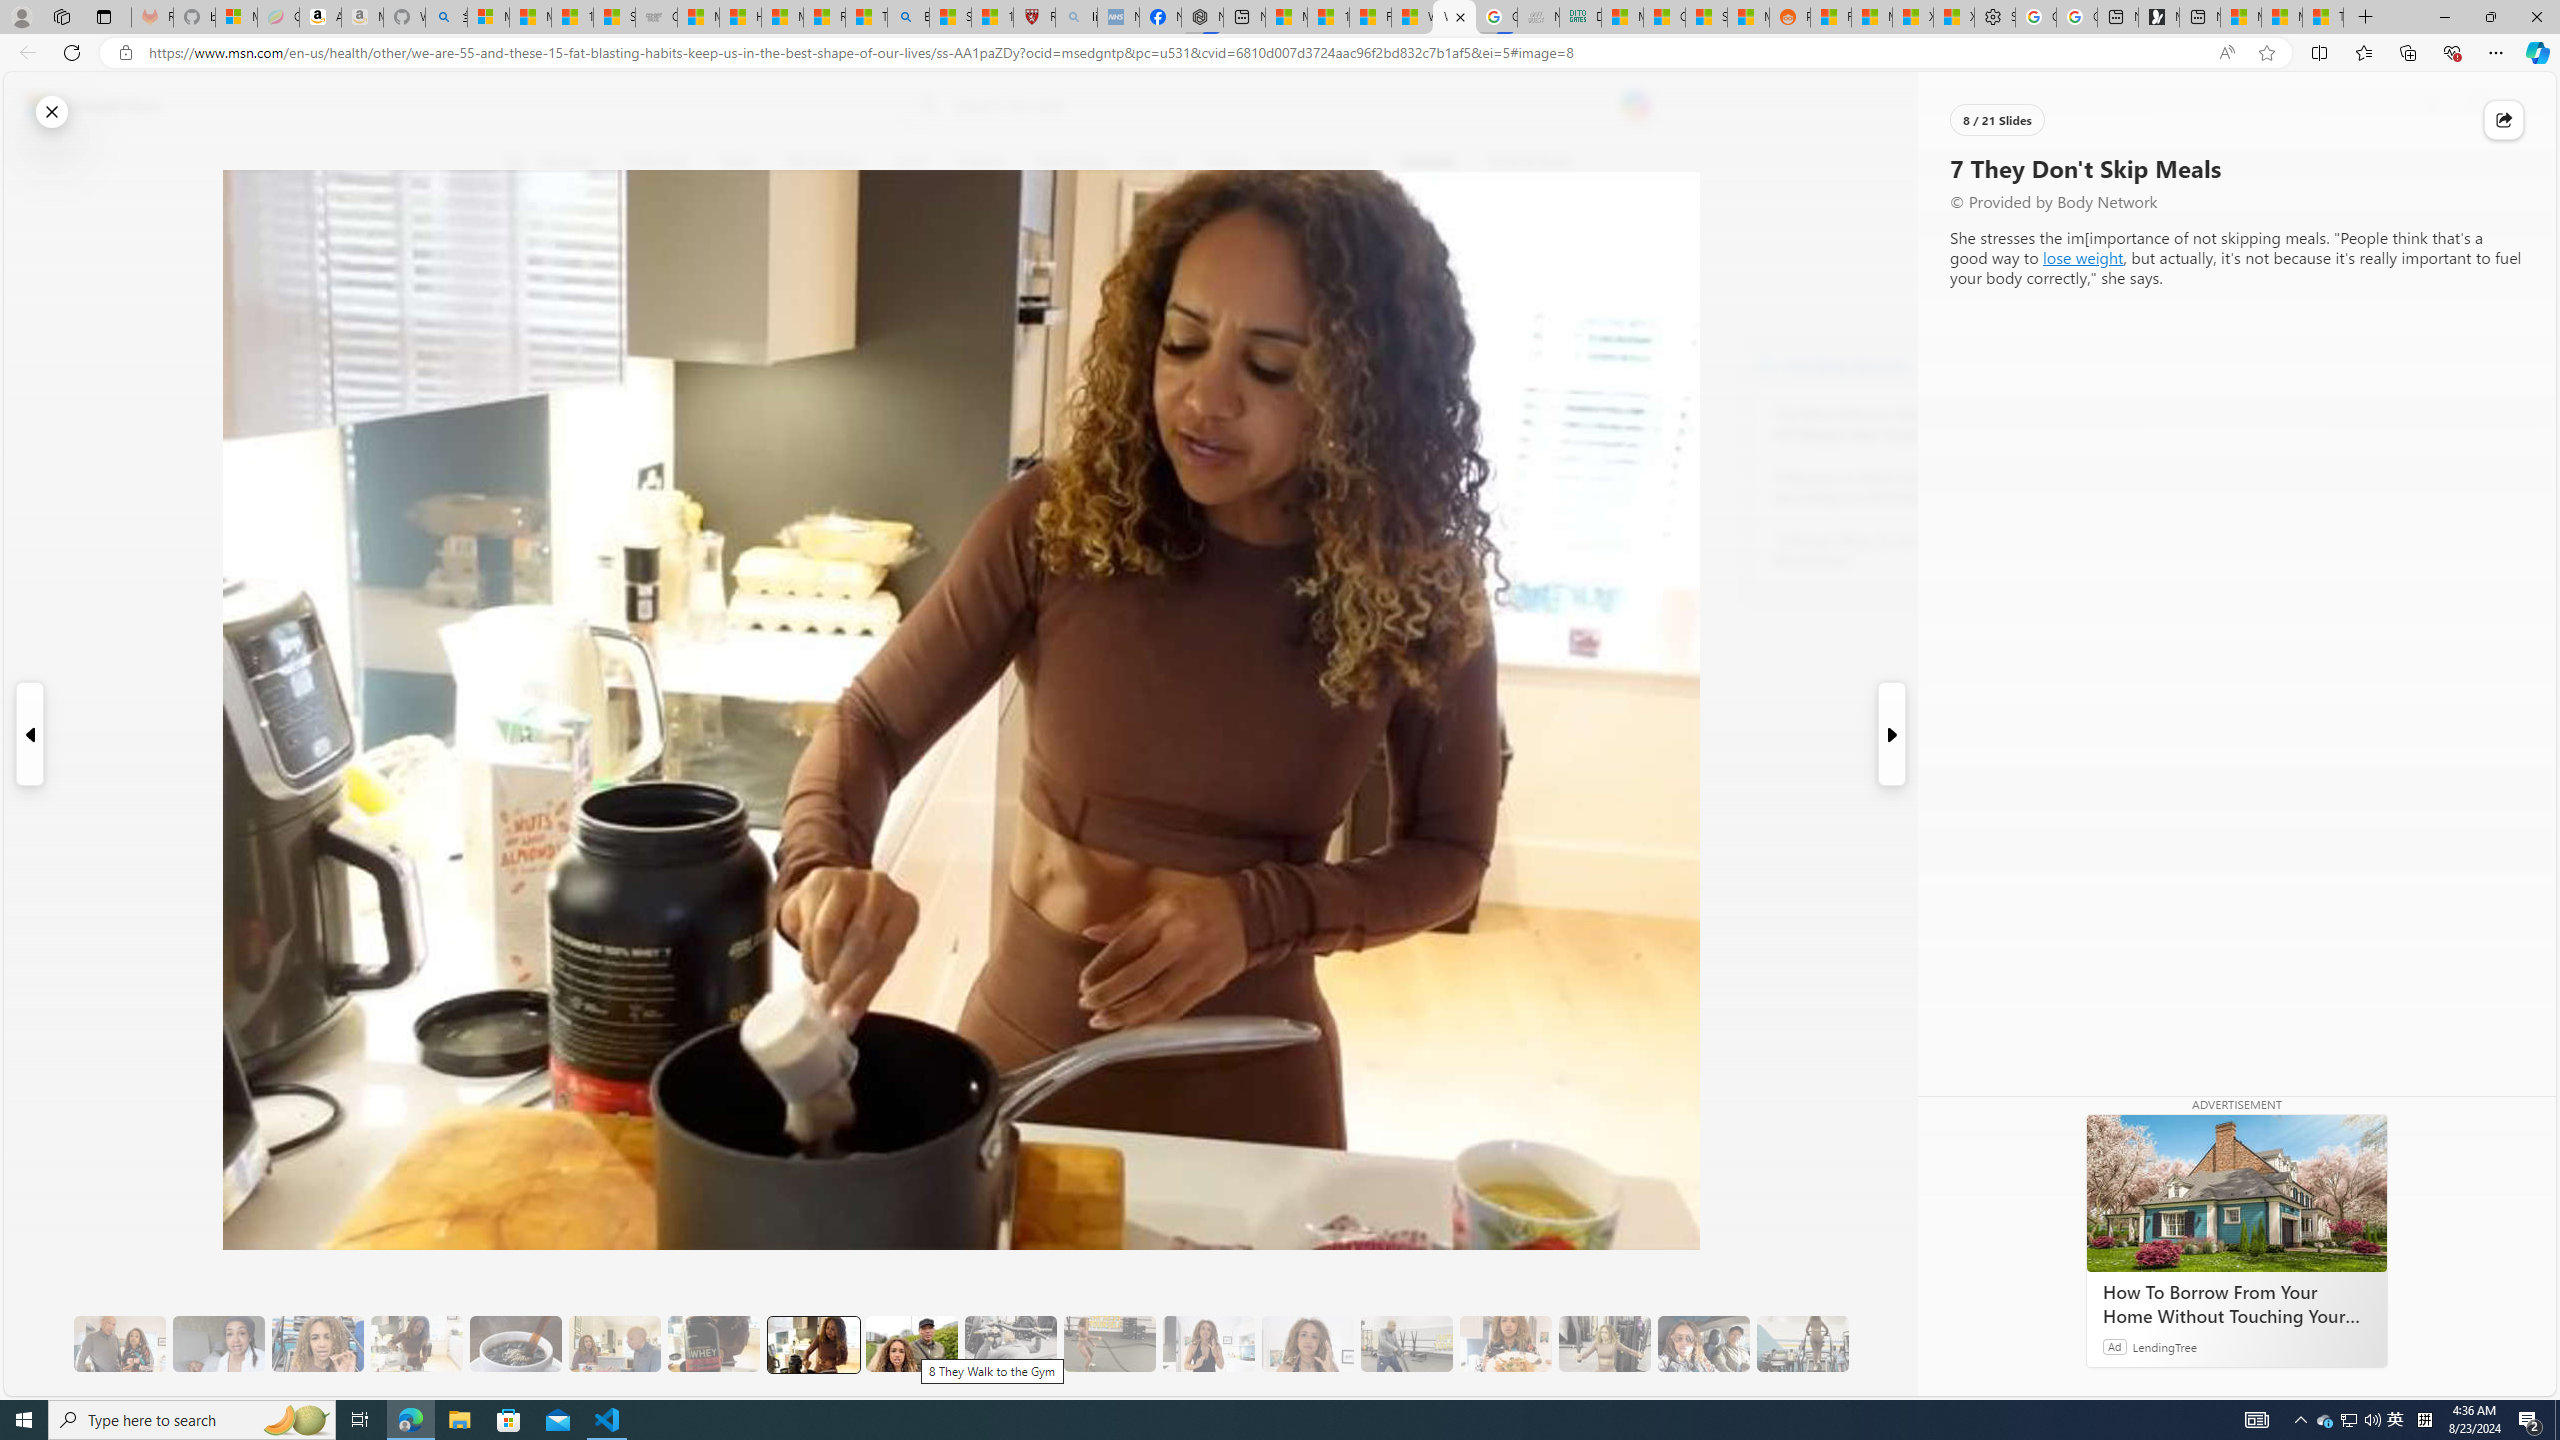 This screenshot has height=1440, width=2560. What do you see at coordinates (910, 258) in the screenshot?
I see `Follow` at bounding box center [910, 258].